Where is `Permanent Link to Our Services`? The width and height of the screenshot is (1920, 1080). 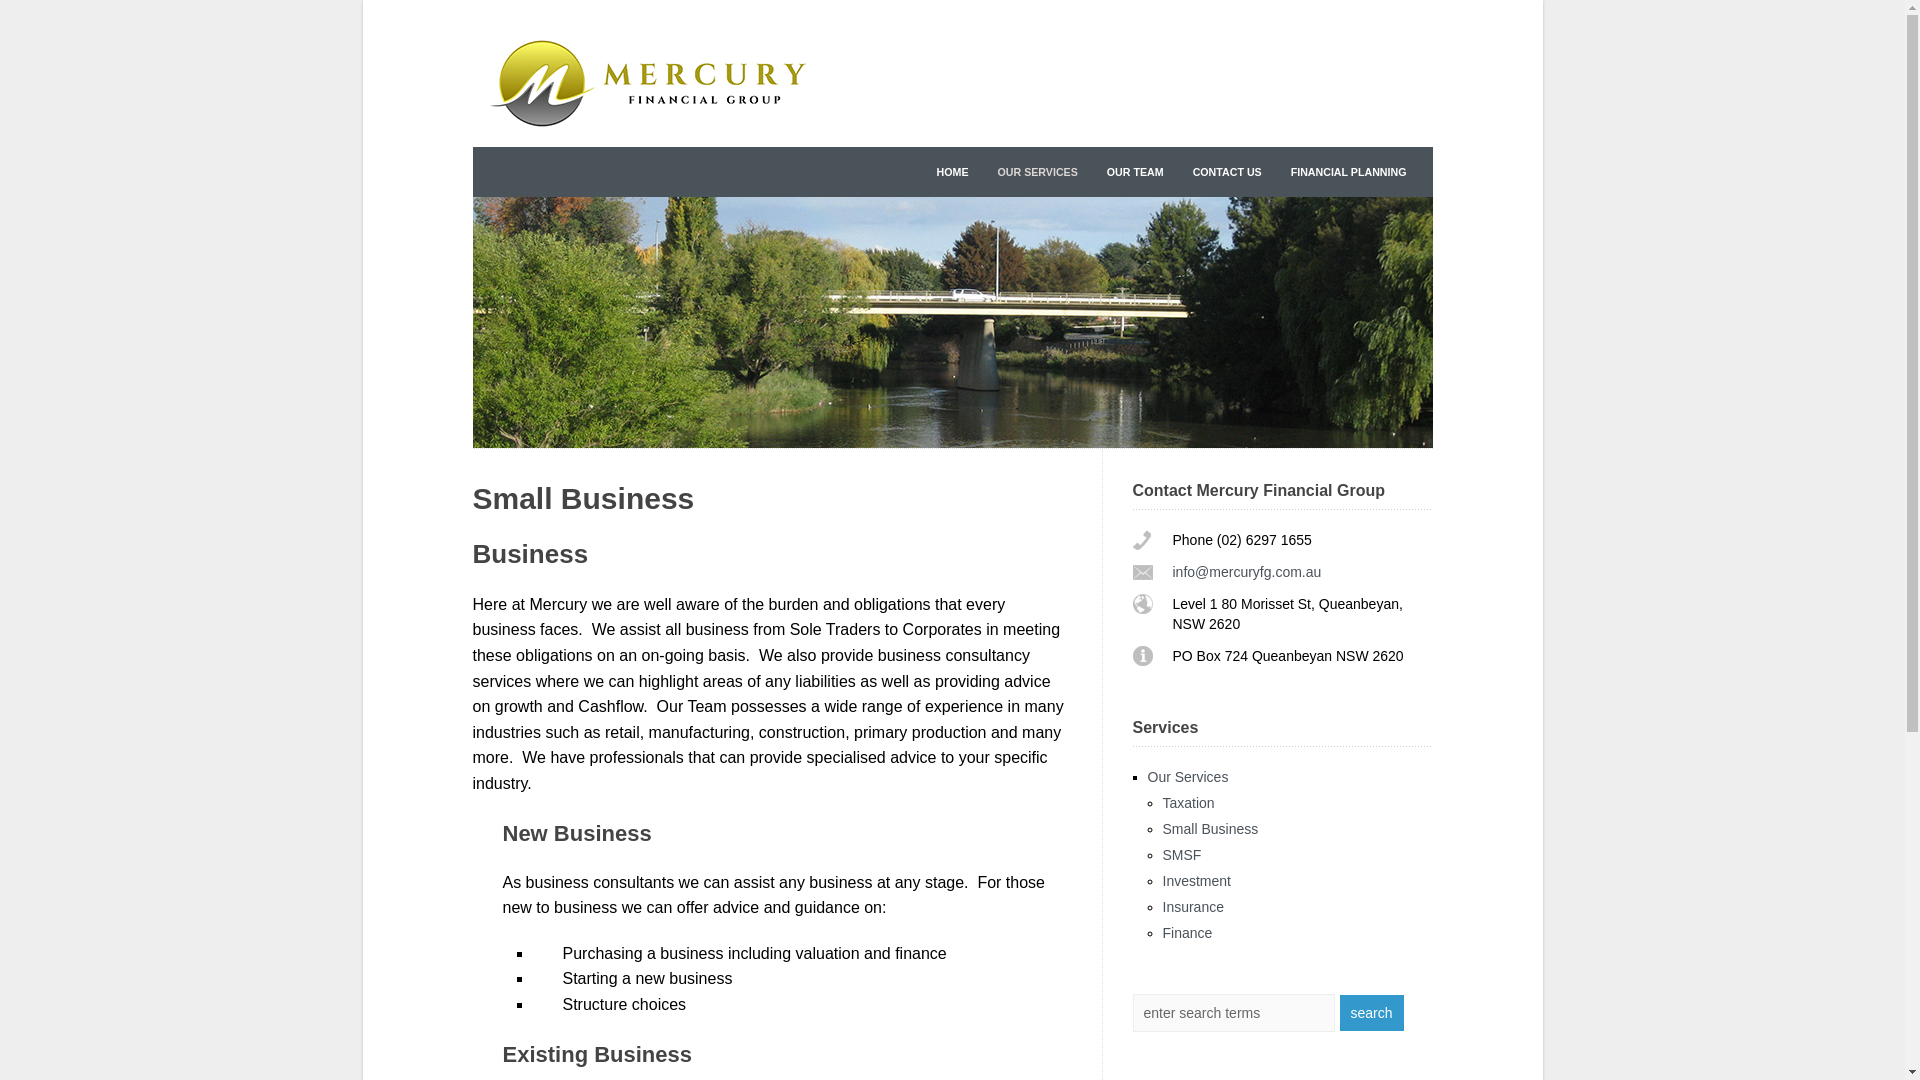
Permanent Link to Our Services is located at coordinates (952, 322).